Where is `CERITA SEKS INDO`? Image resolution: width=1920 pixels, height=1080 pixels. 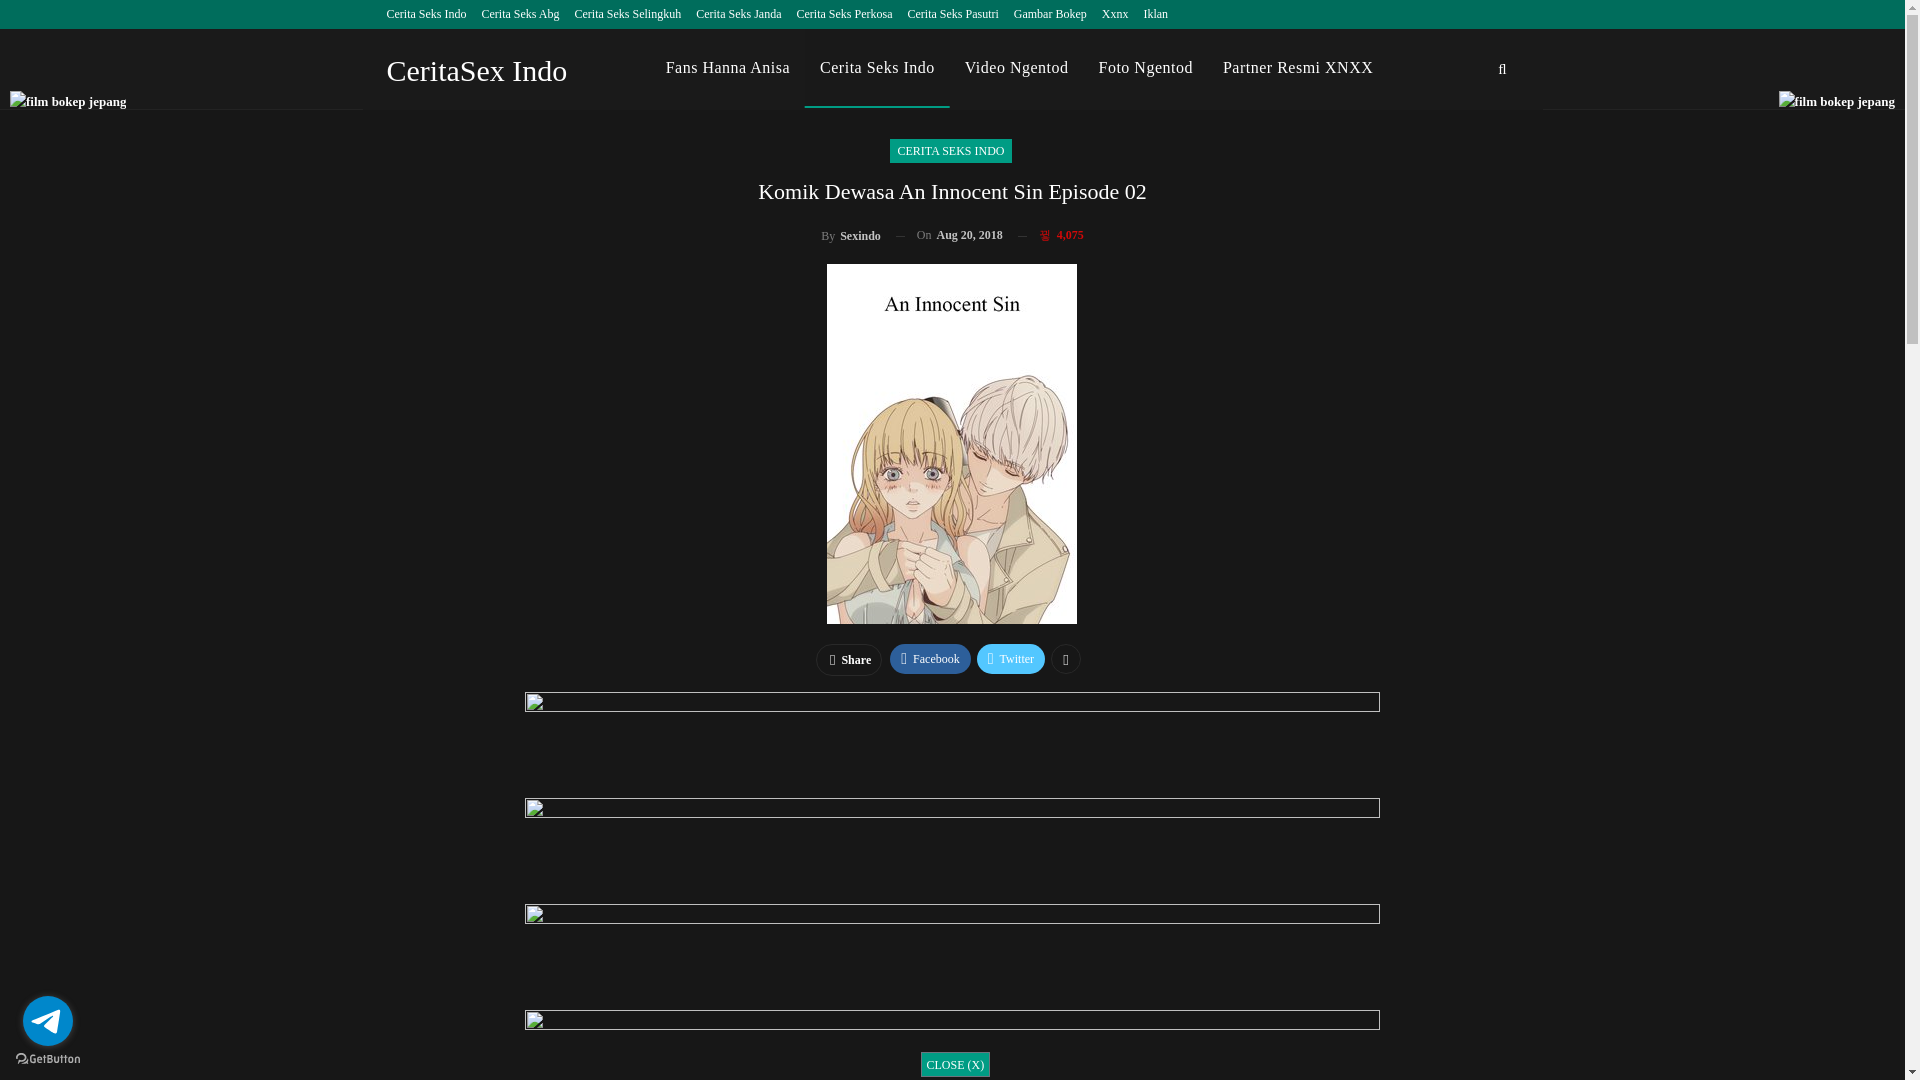 CERITA SEKS INDO is located at coordinates (950, 151).